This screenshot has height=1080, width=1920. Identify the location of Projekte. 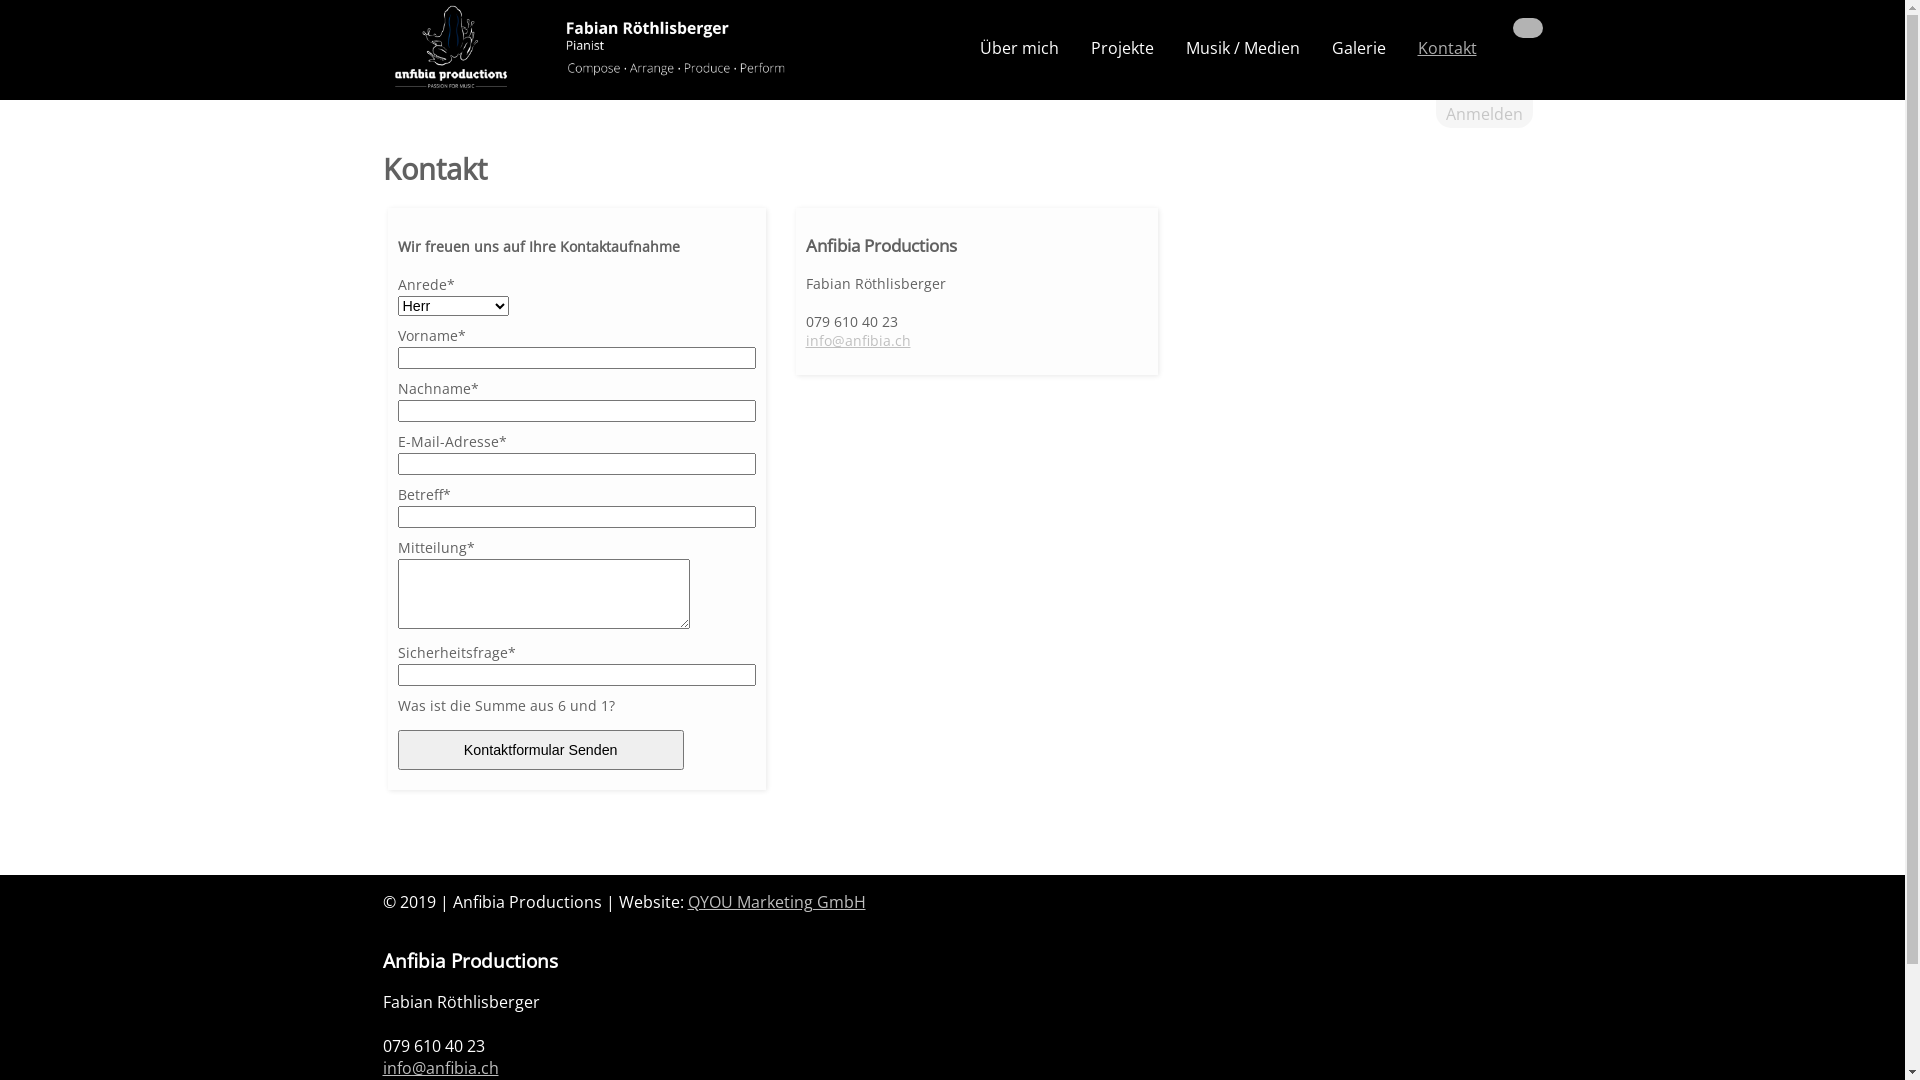
(1122, 48).